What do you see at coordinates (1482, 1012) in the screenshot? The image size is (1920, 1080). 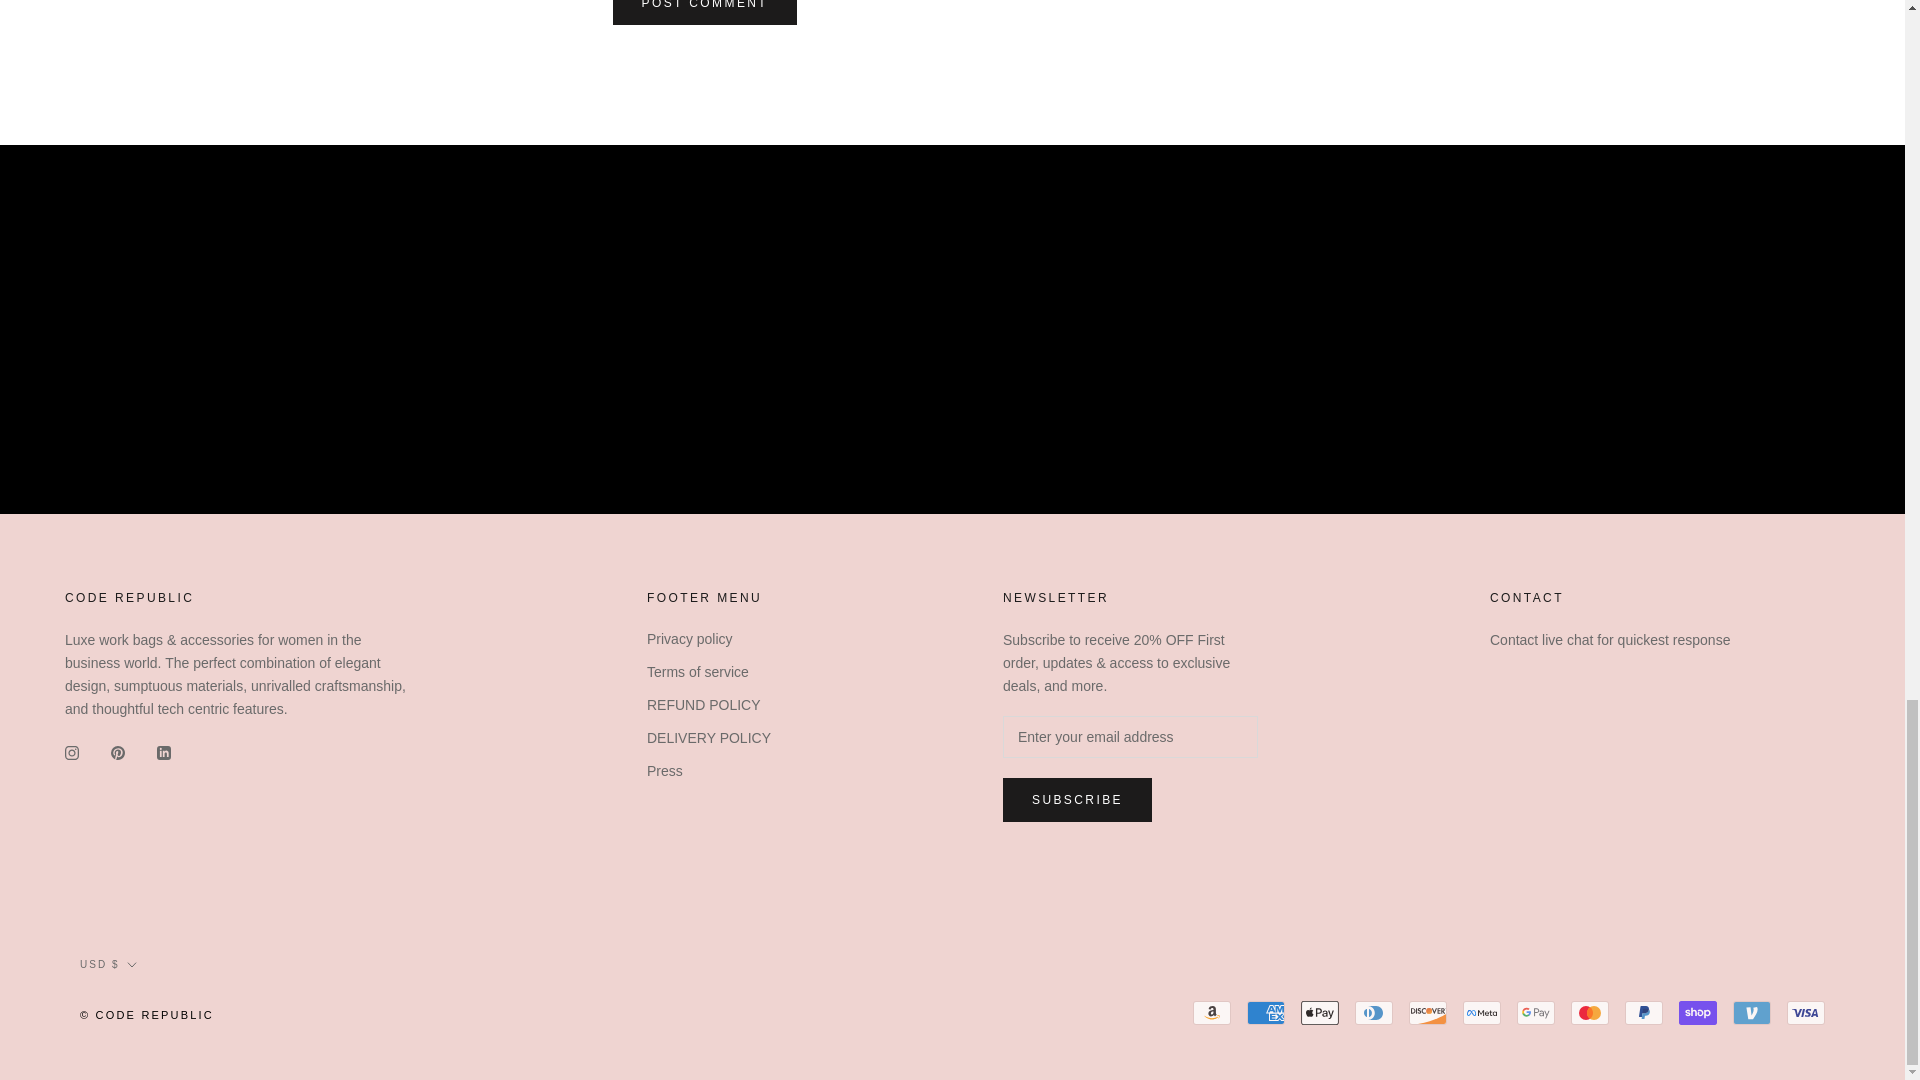 I see `Meta Pay` at bounding box center [1482, 1012].